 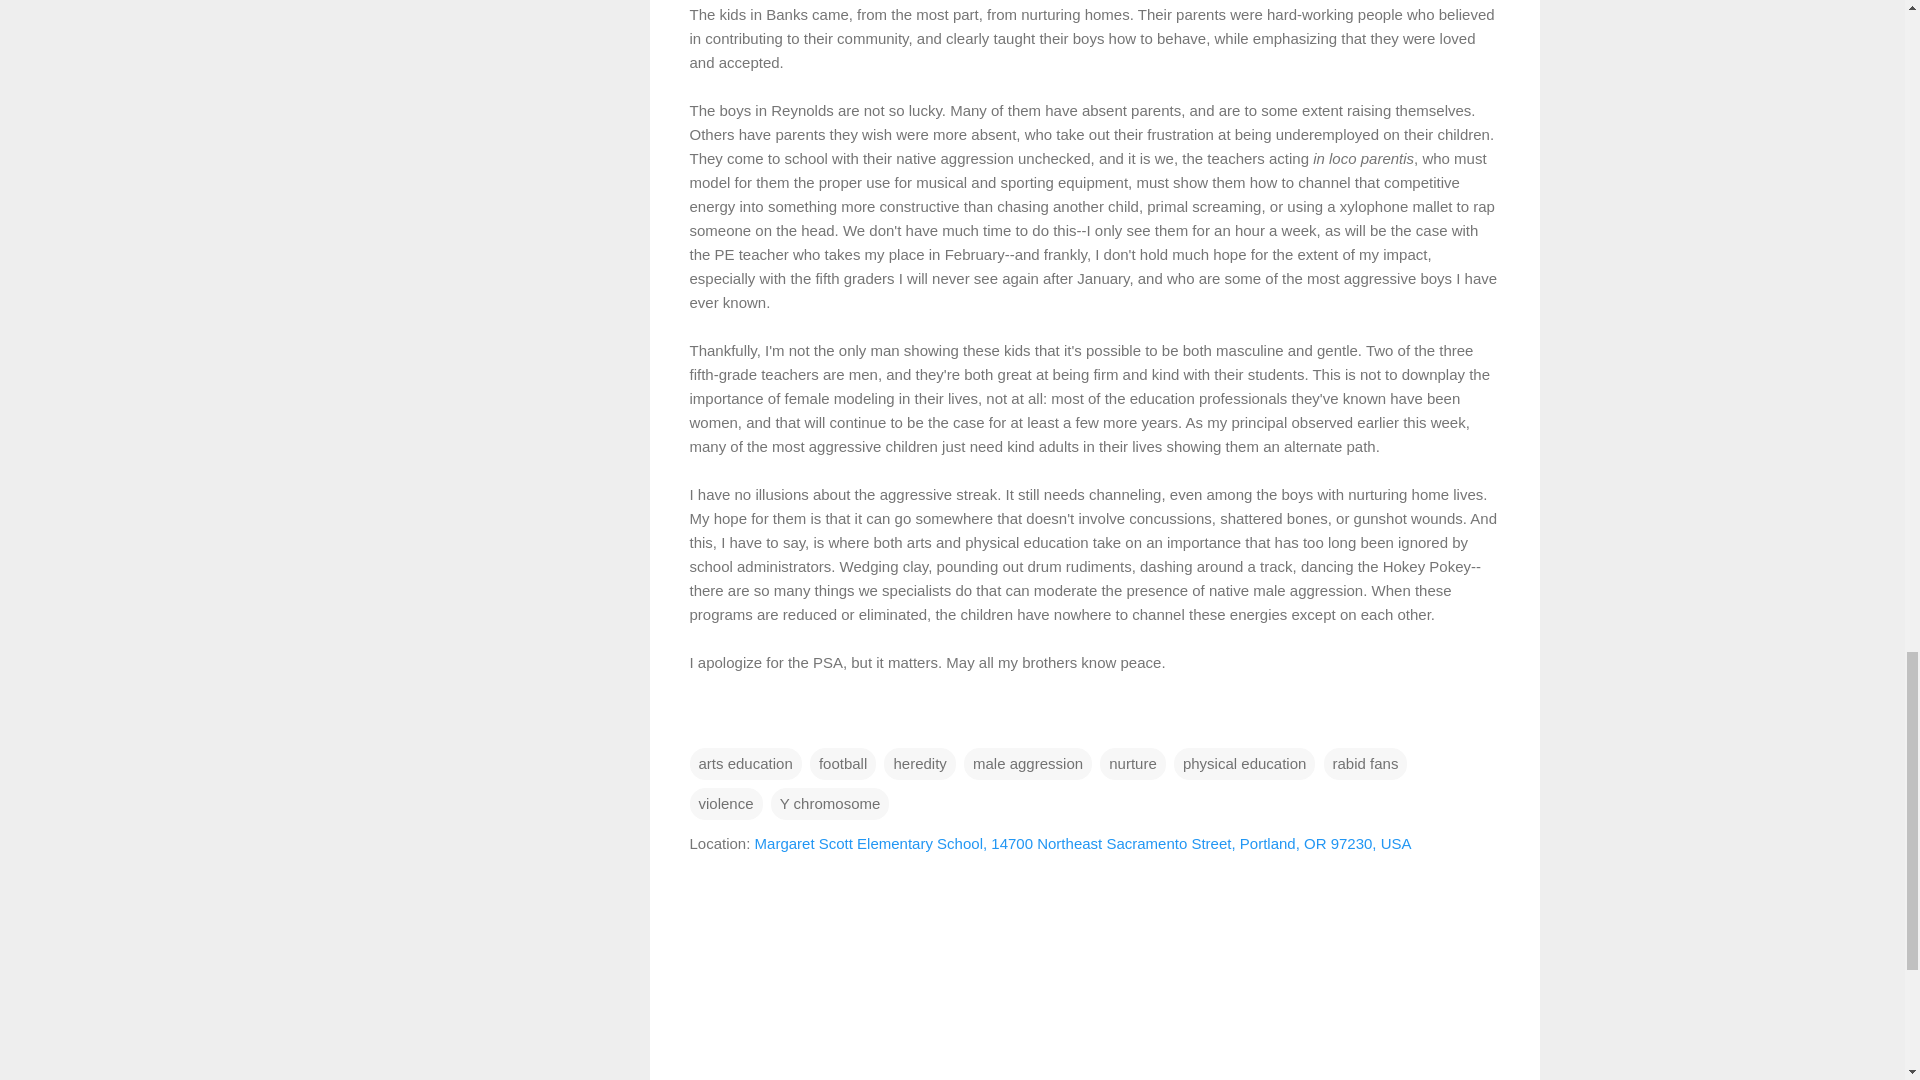 What do you see at coordinates (1028, 764) in the screenshot?
I see `male aggression` at bounding box center [1028, 764].